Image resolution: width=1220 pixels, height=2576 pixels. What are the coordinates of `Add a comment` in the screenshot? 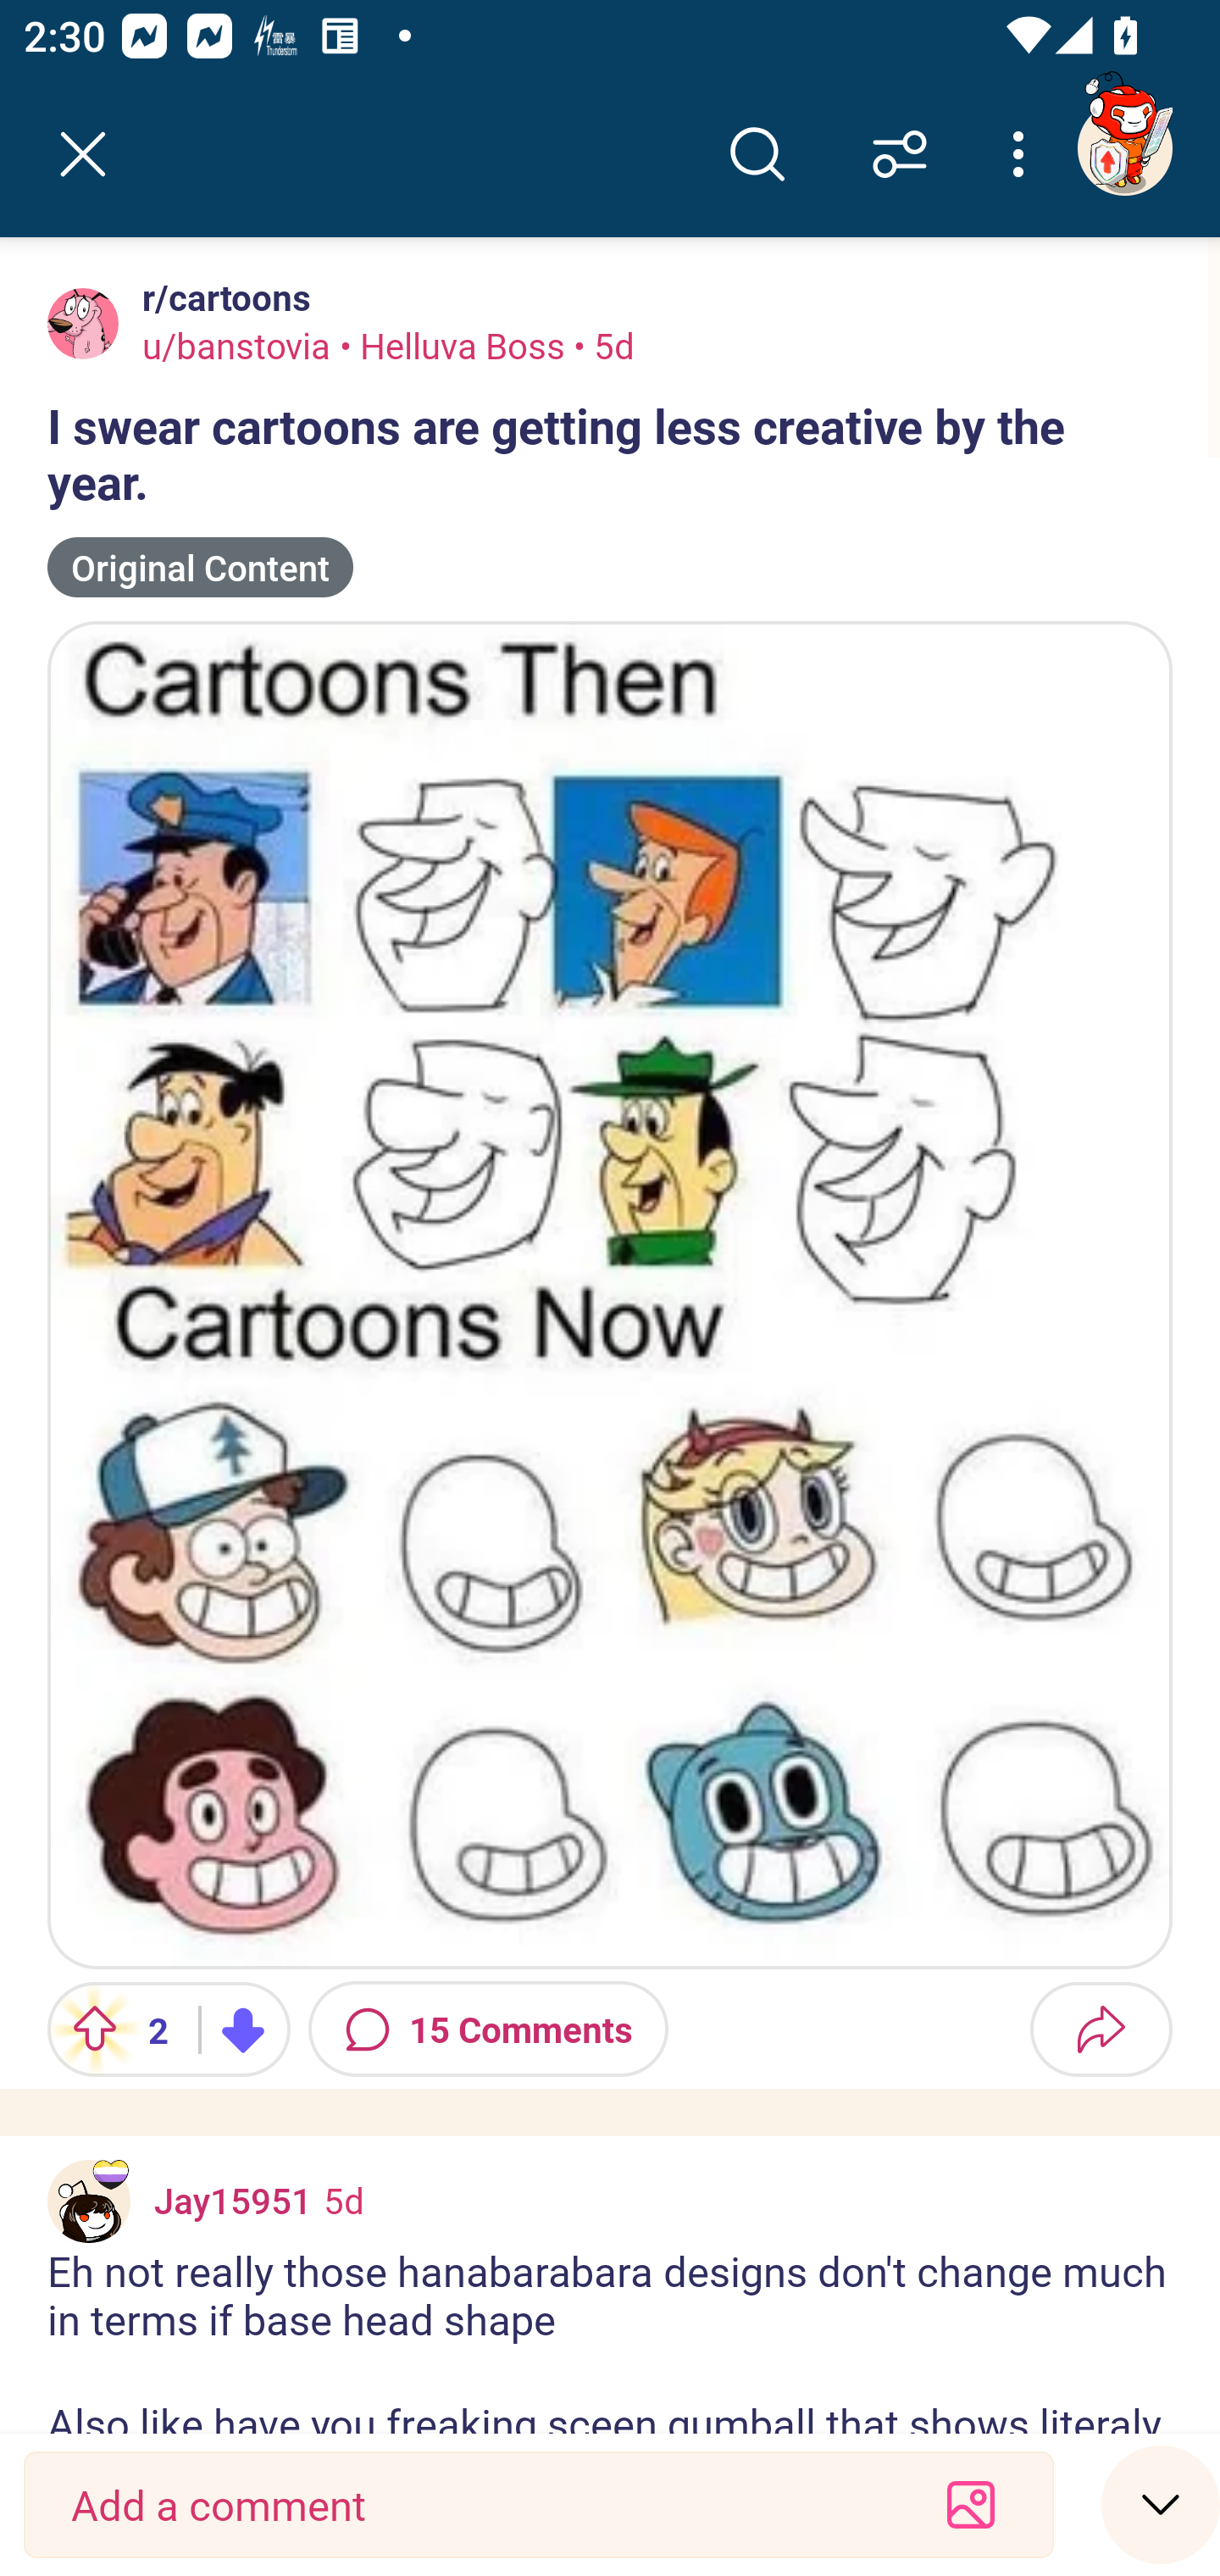 It's located at (480, 2505).